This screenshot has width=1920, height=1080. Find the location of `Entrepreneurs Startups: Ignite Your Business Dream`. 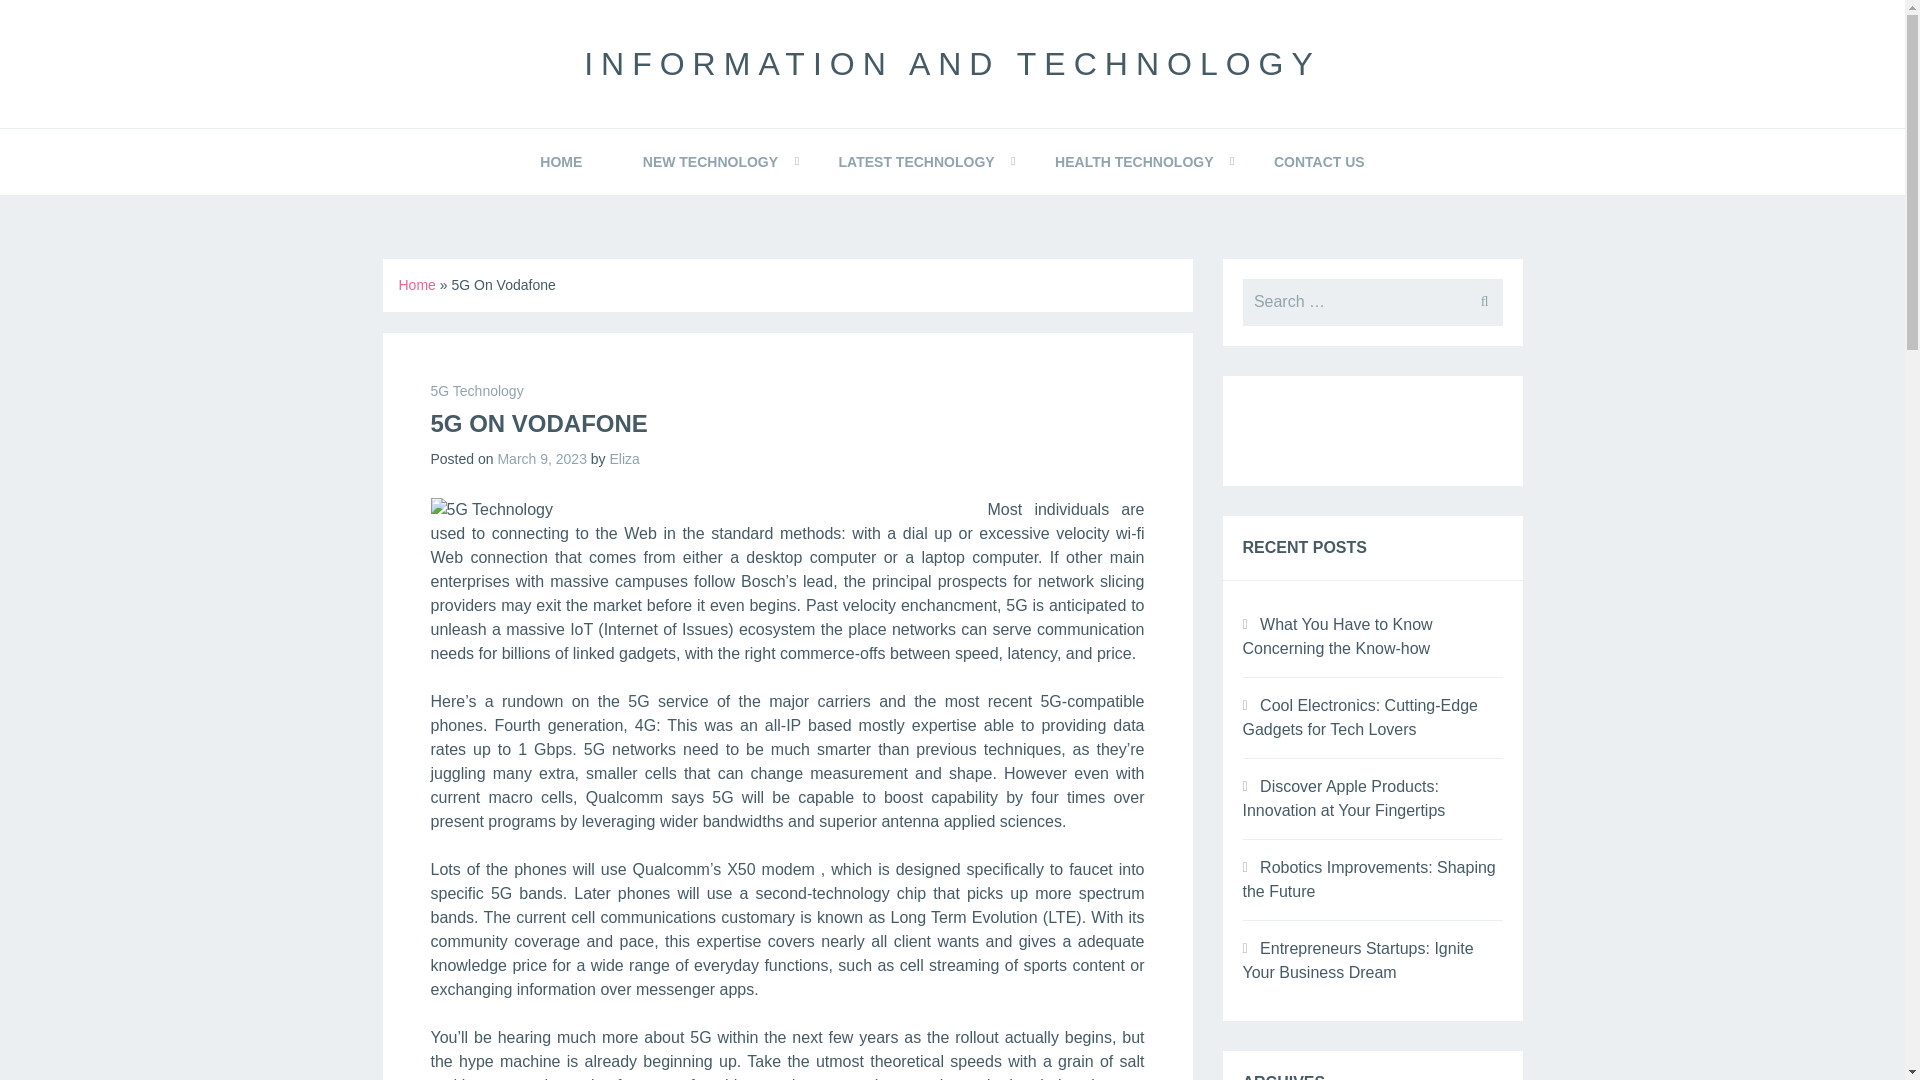

Entrepreneurs Startups: Ignite Your Business Dream is located at coordinates (1357, 960).